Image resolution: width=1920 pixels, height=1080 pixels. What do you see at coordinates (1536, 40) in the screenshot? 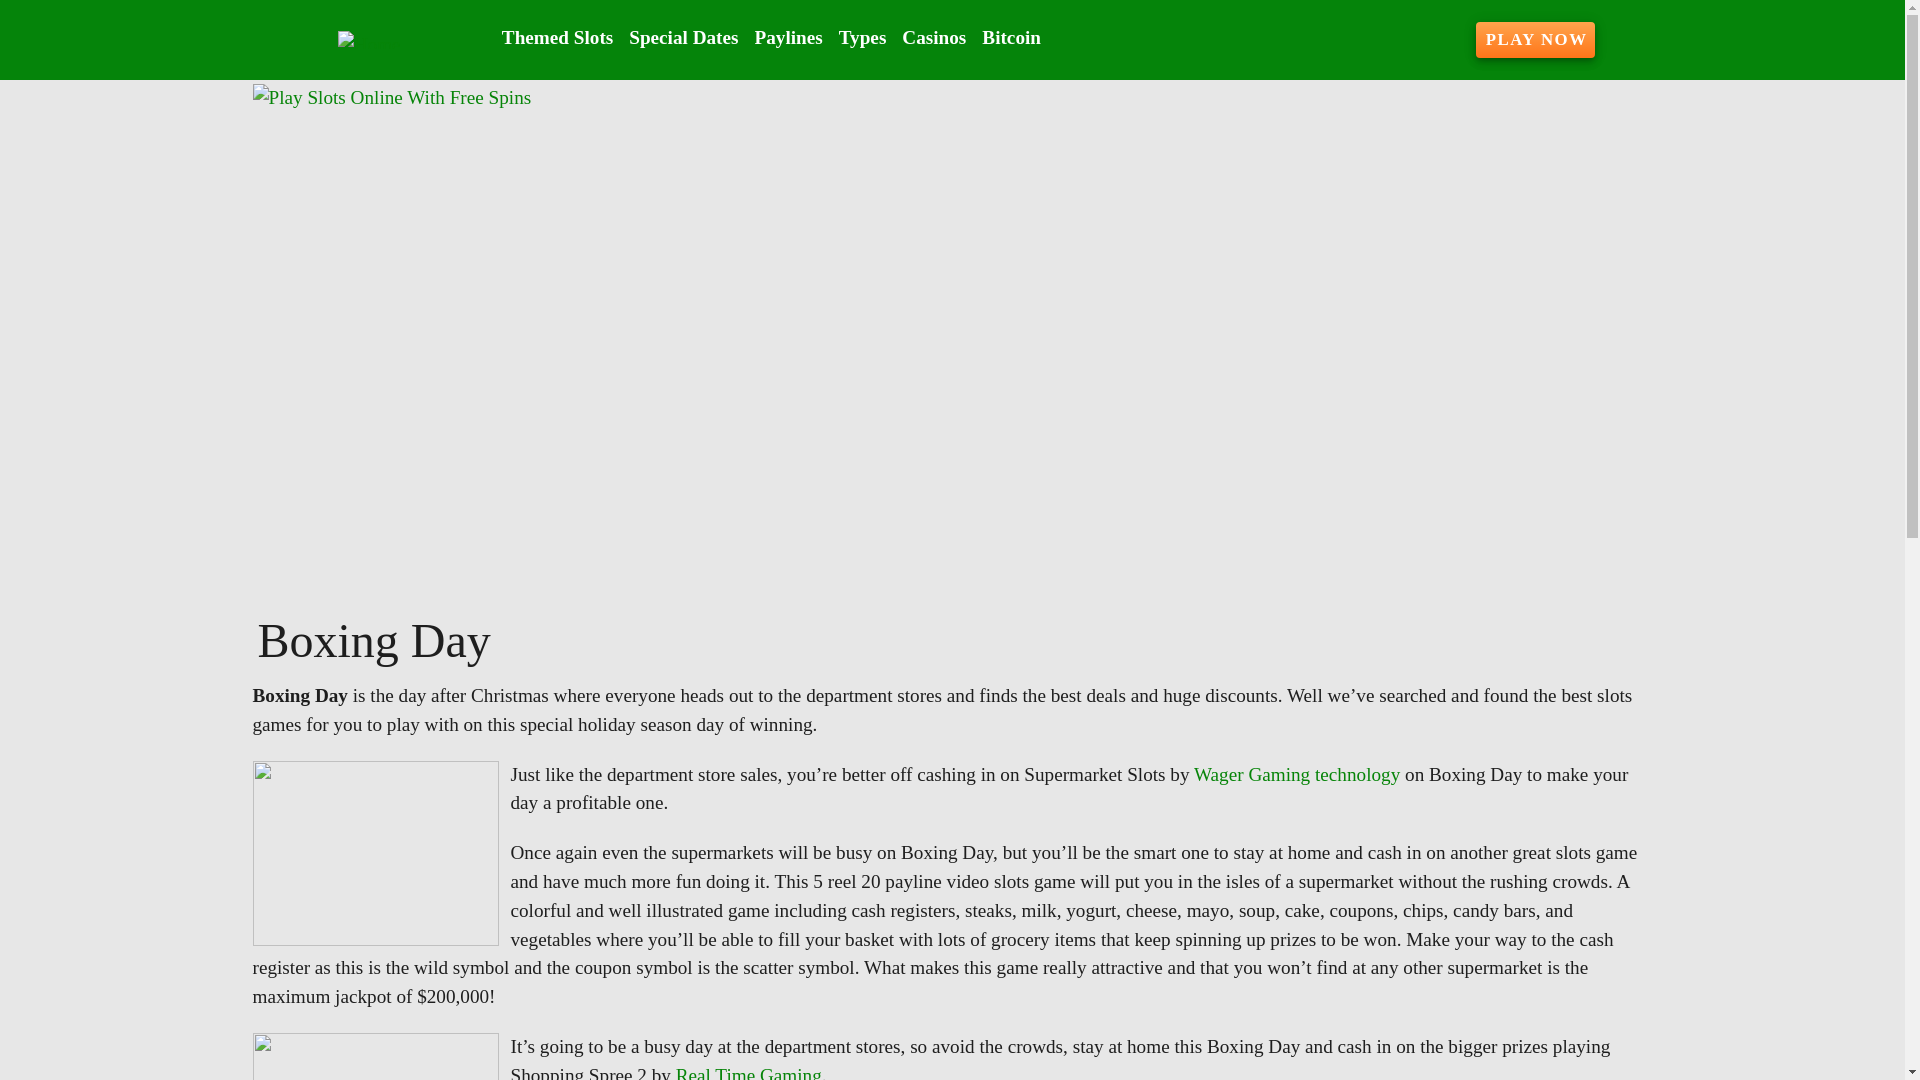
I see `PLAY NOW` at bounding box center [1536, 40].